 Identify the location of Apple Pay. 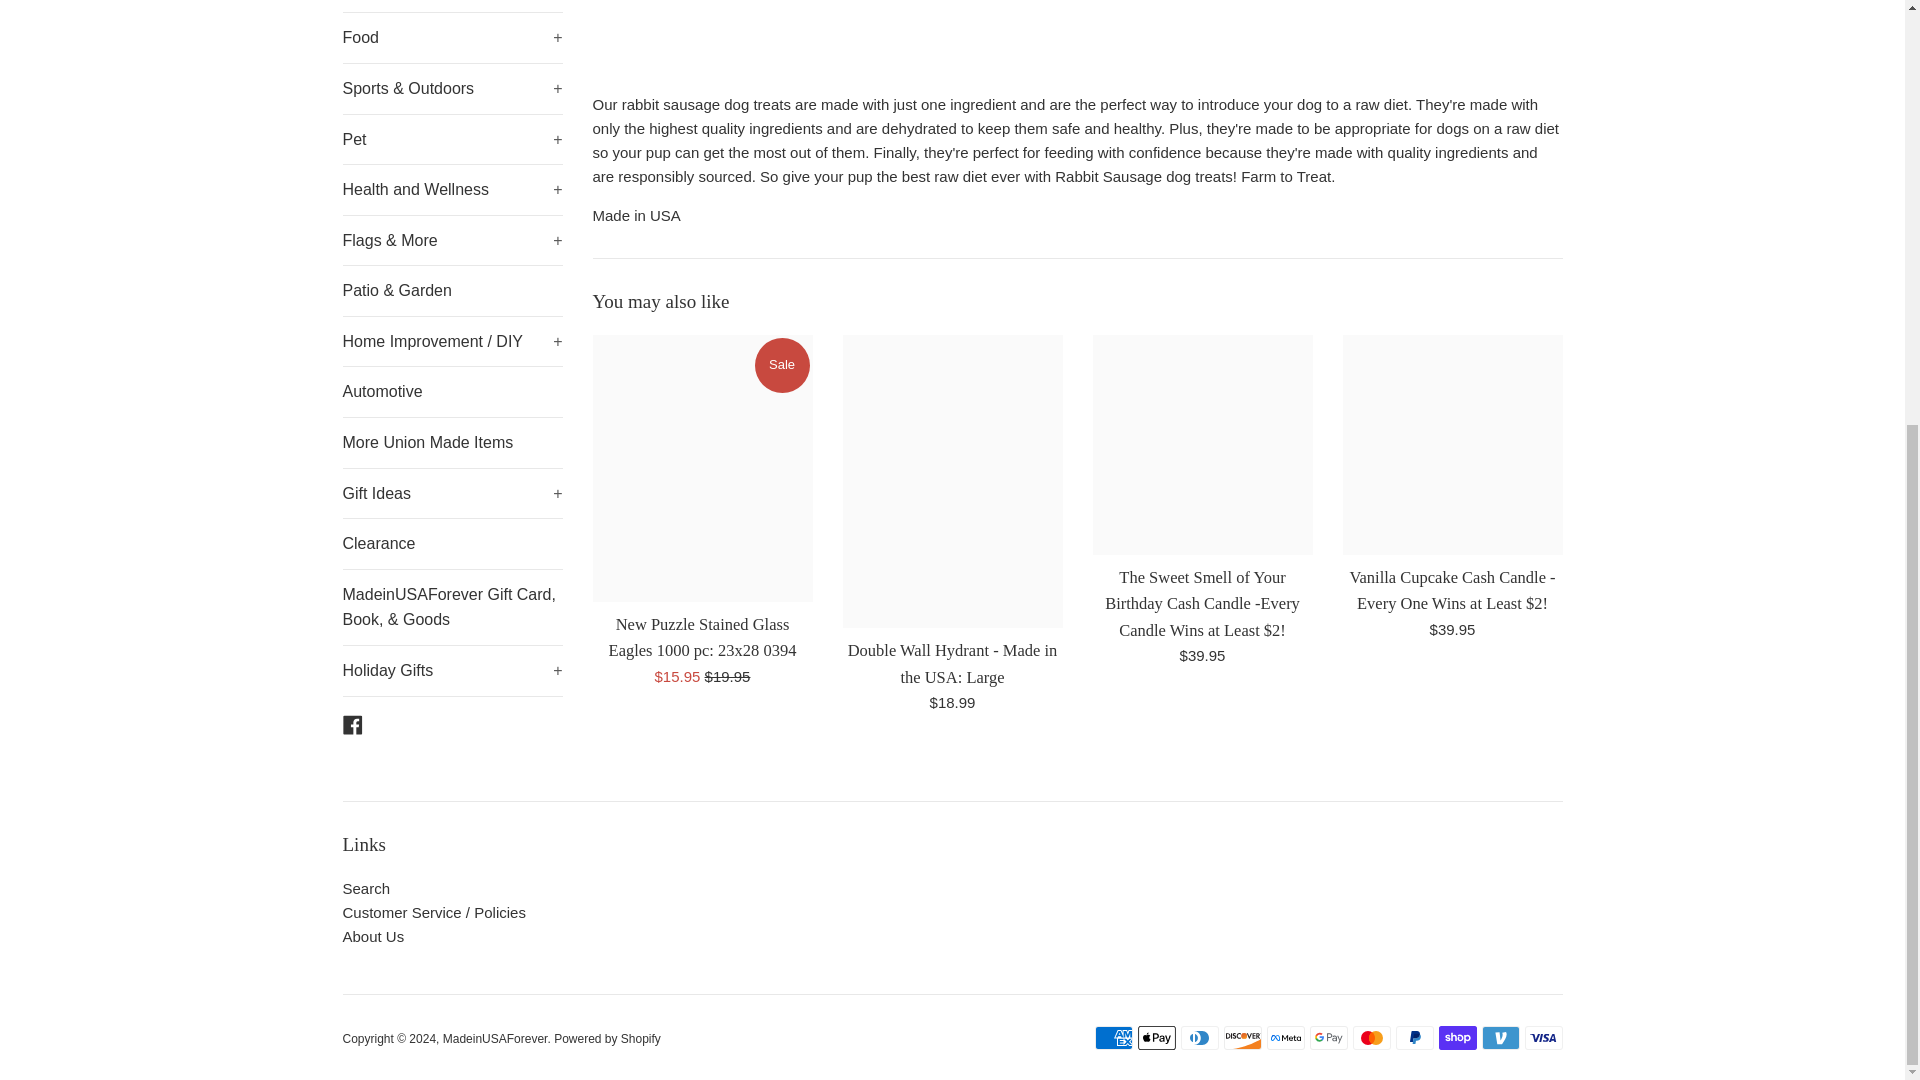
(1156, 1038).